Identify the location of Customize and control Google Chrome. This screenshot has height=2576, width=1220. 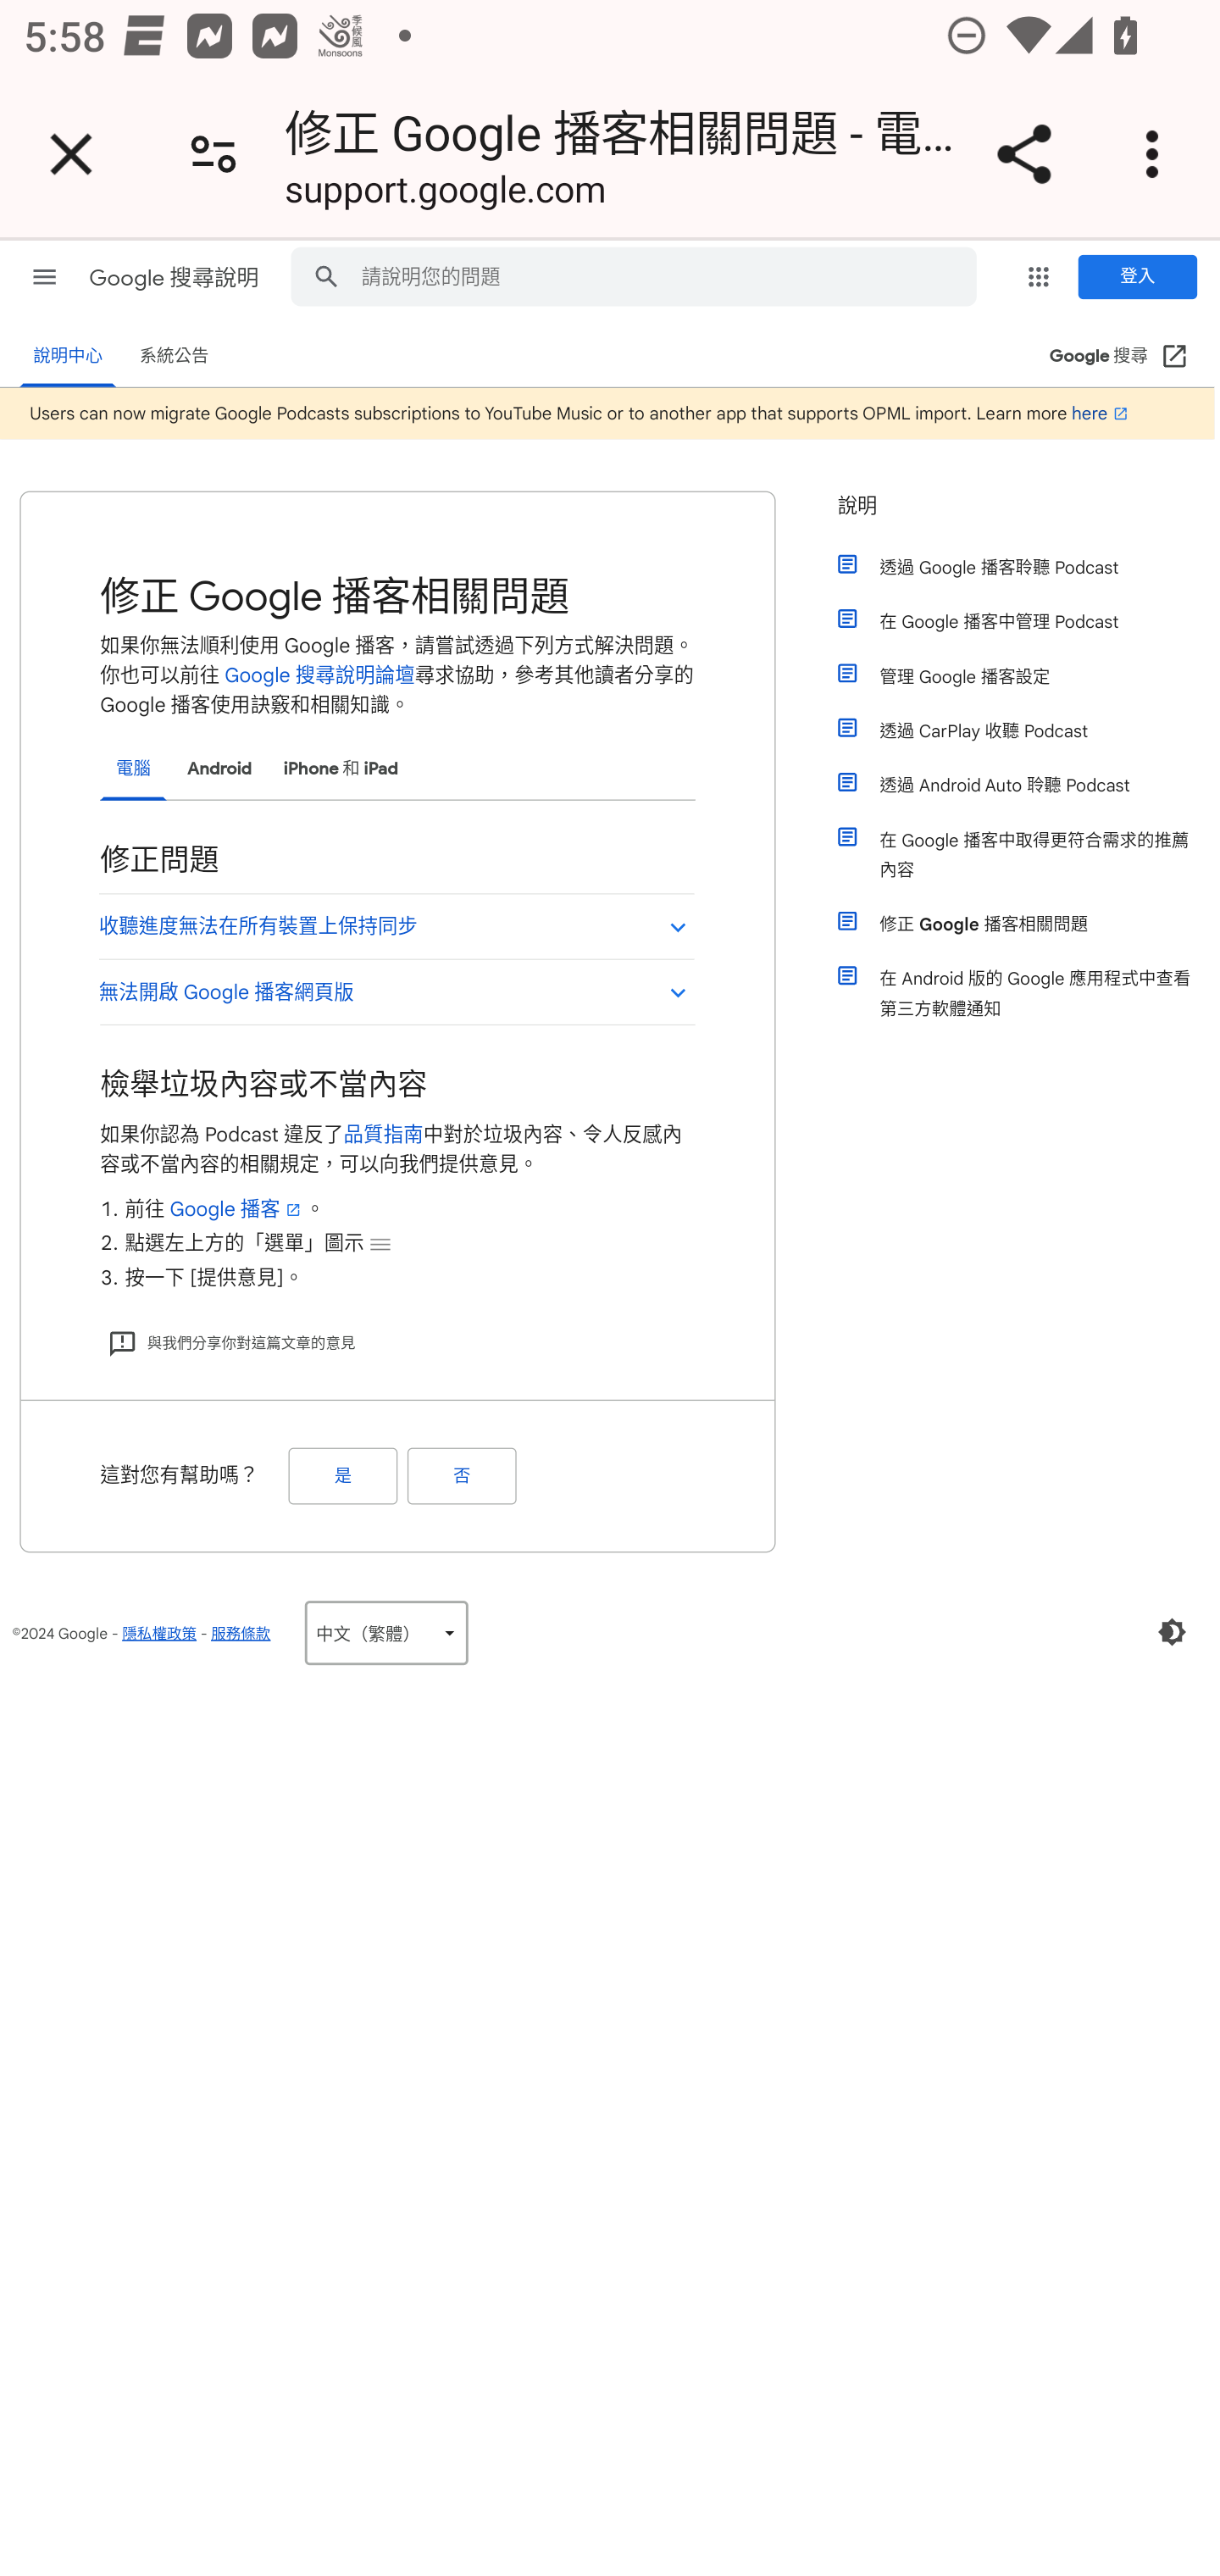
(1157, 154).